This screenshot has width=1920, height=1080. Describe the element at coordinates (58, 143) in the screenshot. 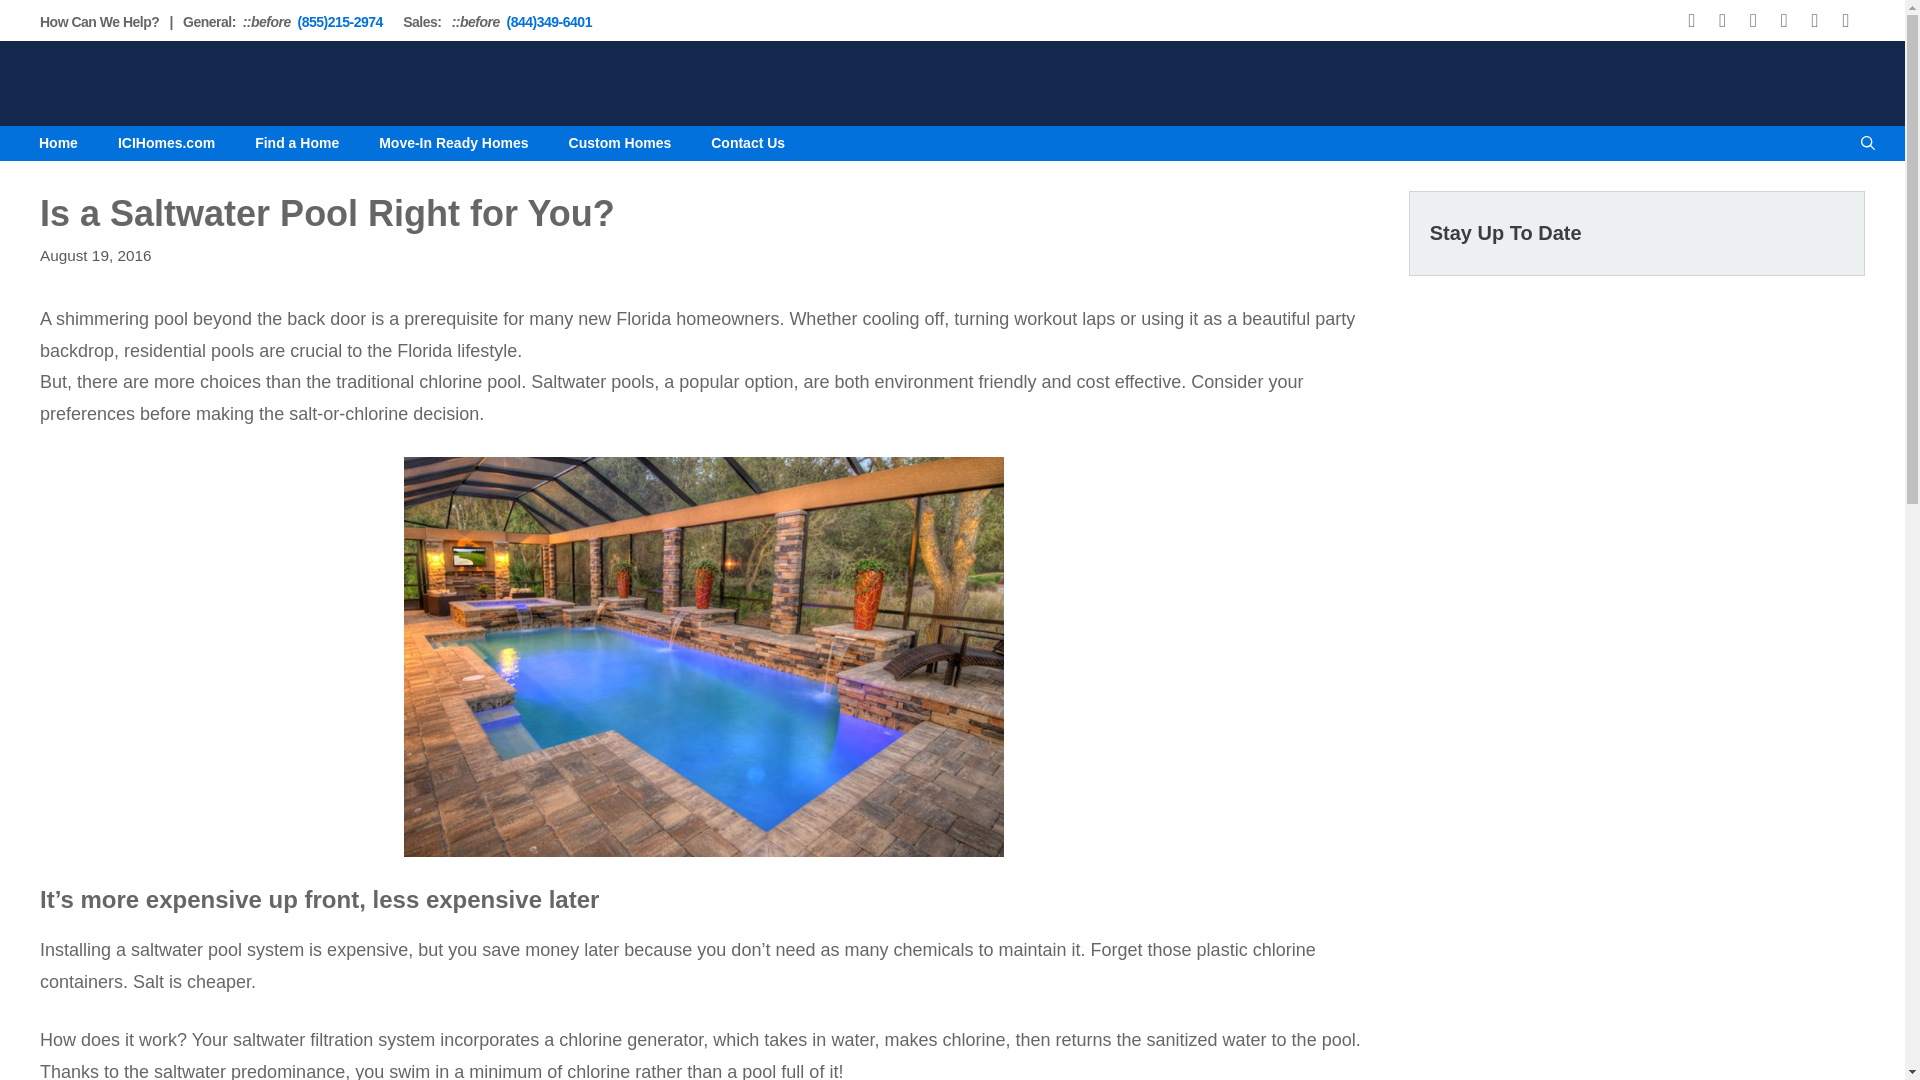

I see `Home` at that location.